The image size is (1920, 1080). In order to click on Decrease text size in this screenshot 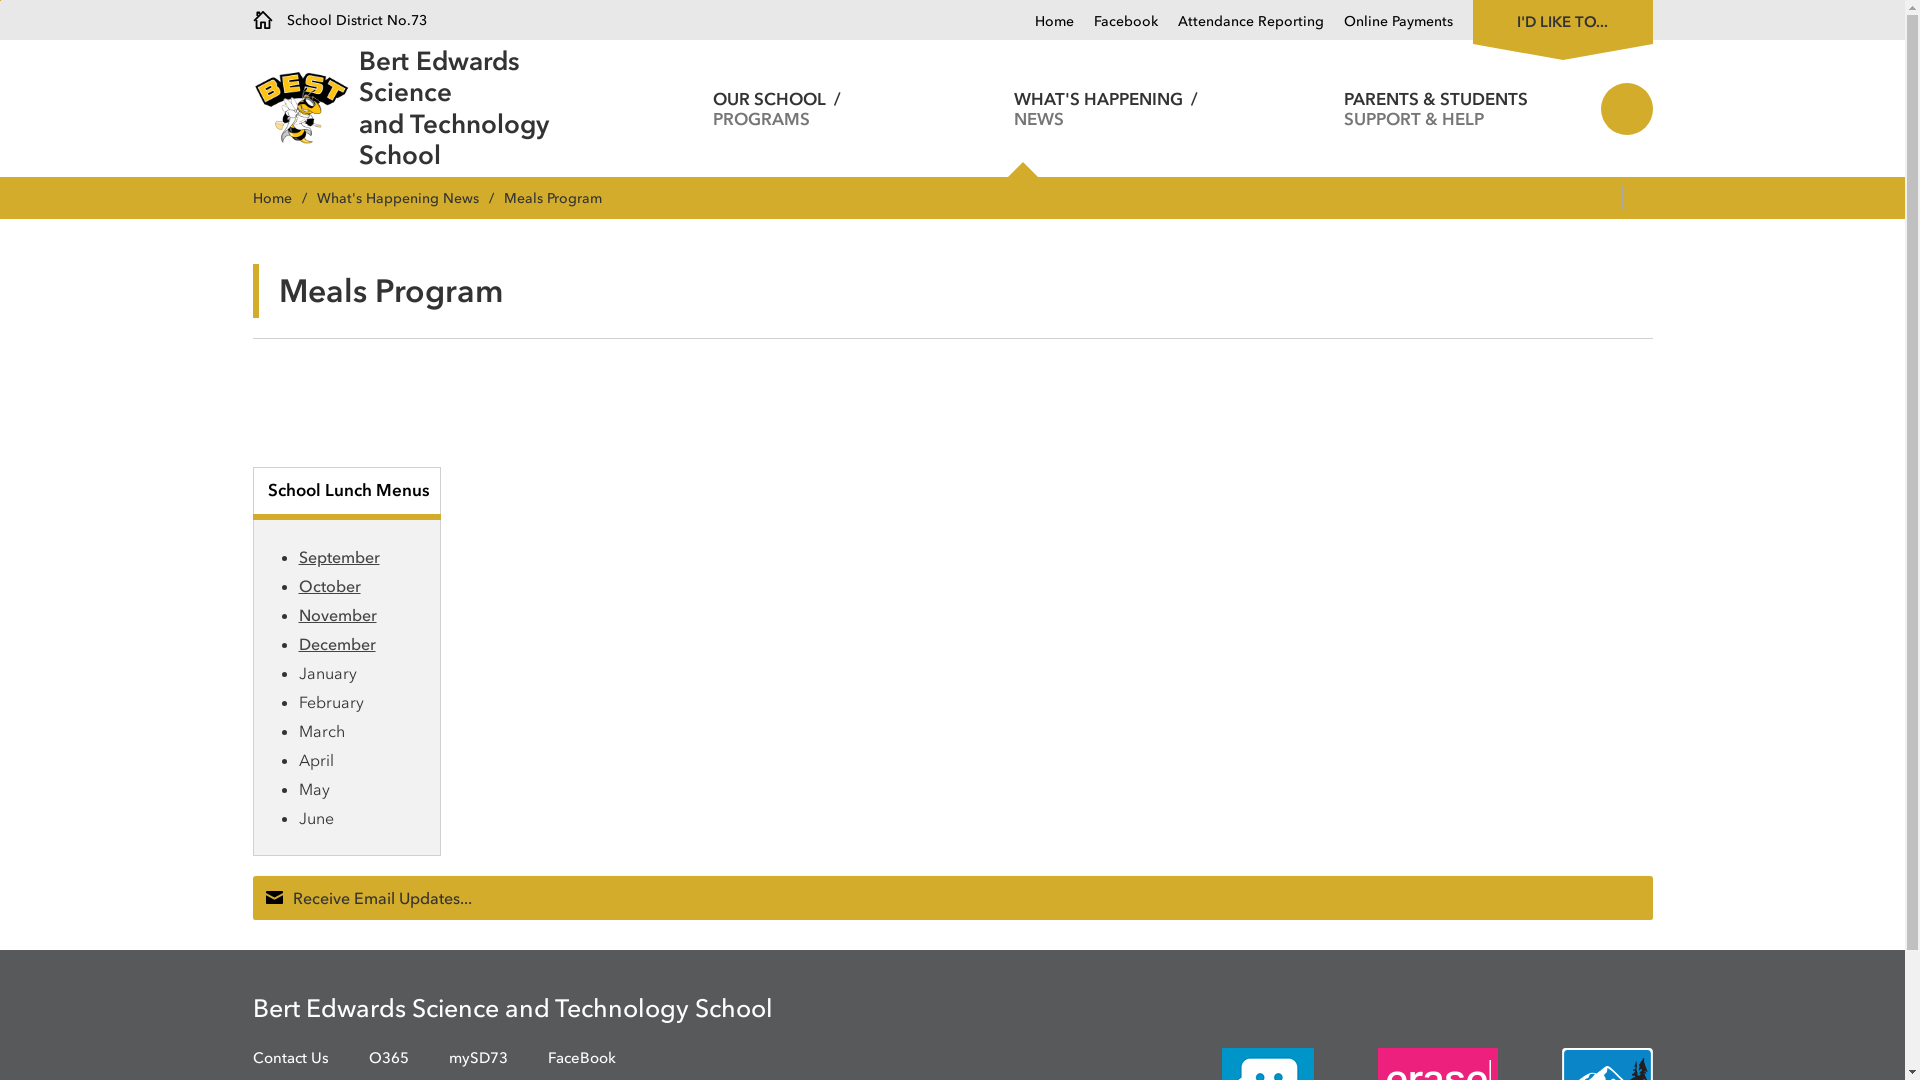, I will do `click(1512, 199)`.